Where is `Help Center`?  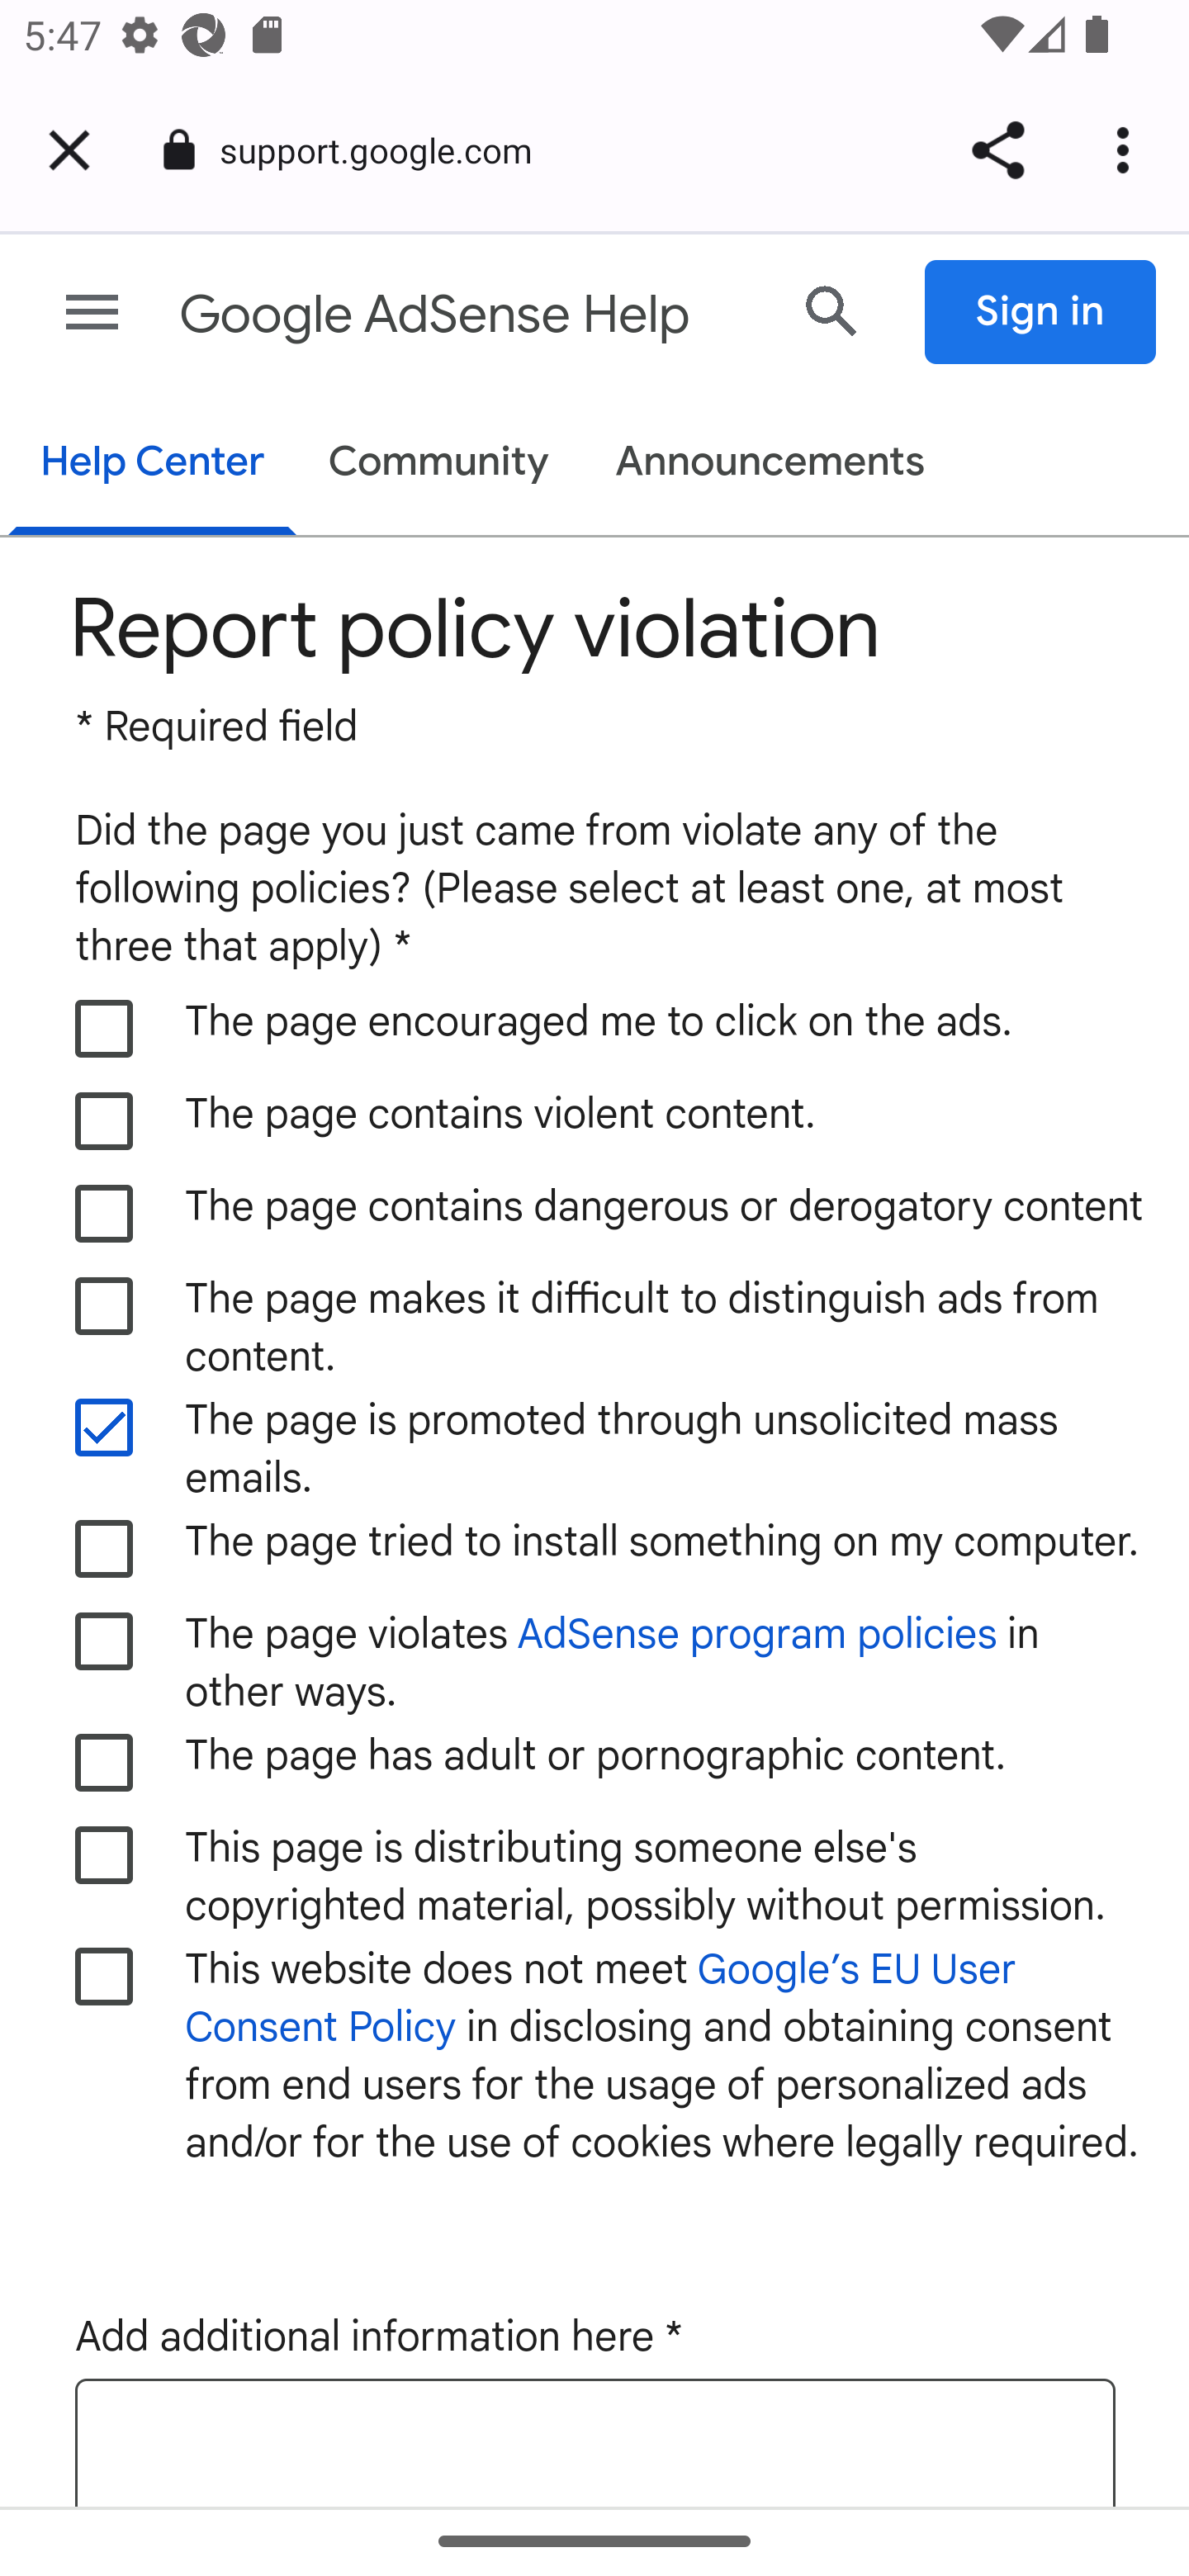
Help Center is located at coordinates (152, 466).